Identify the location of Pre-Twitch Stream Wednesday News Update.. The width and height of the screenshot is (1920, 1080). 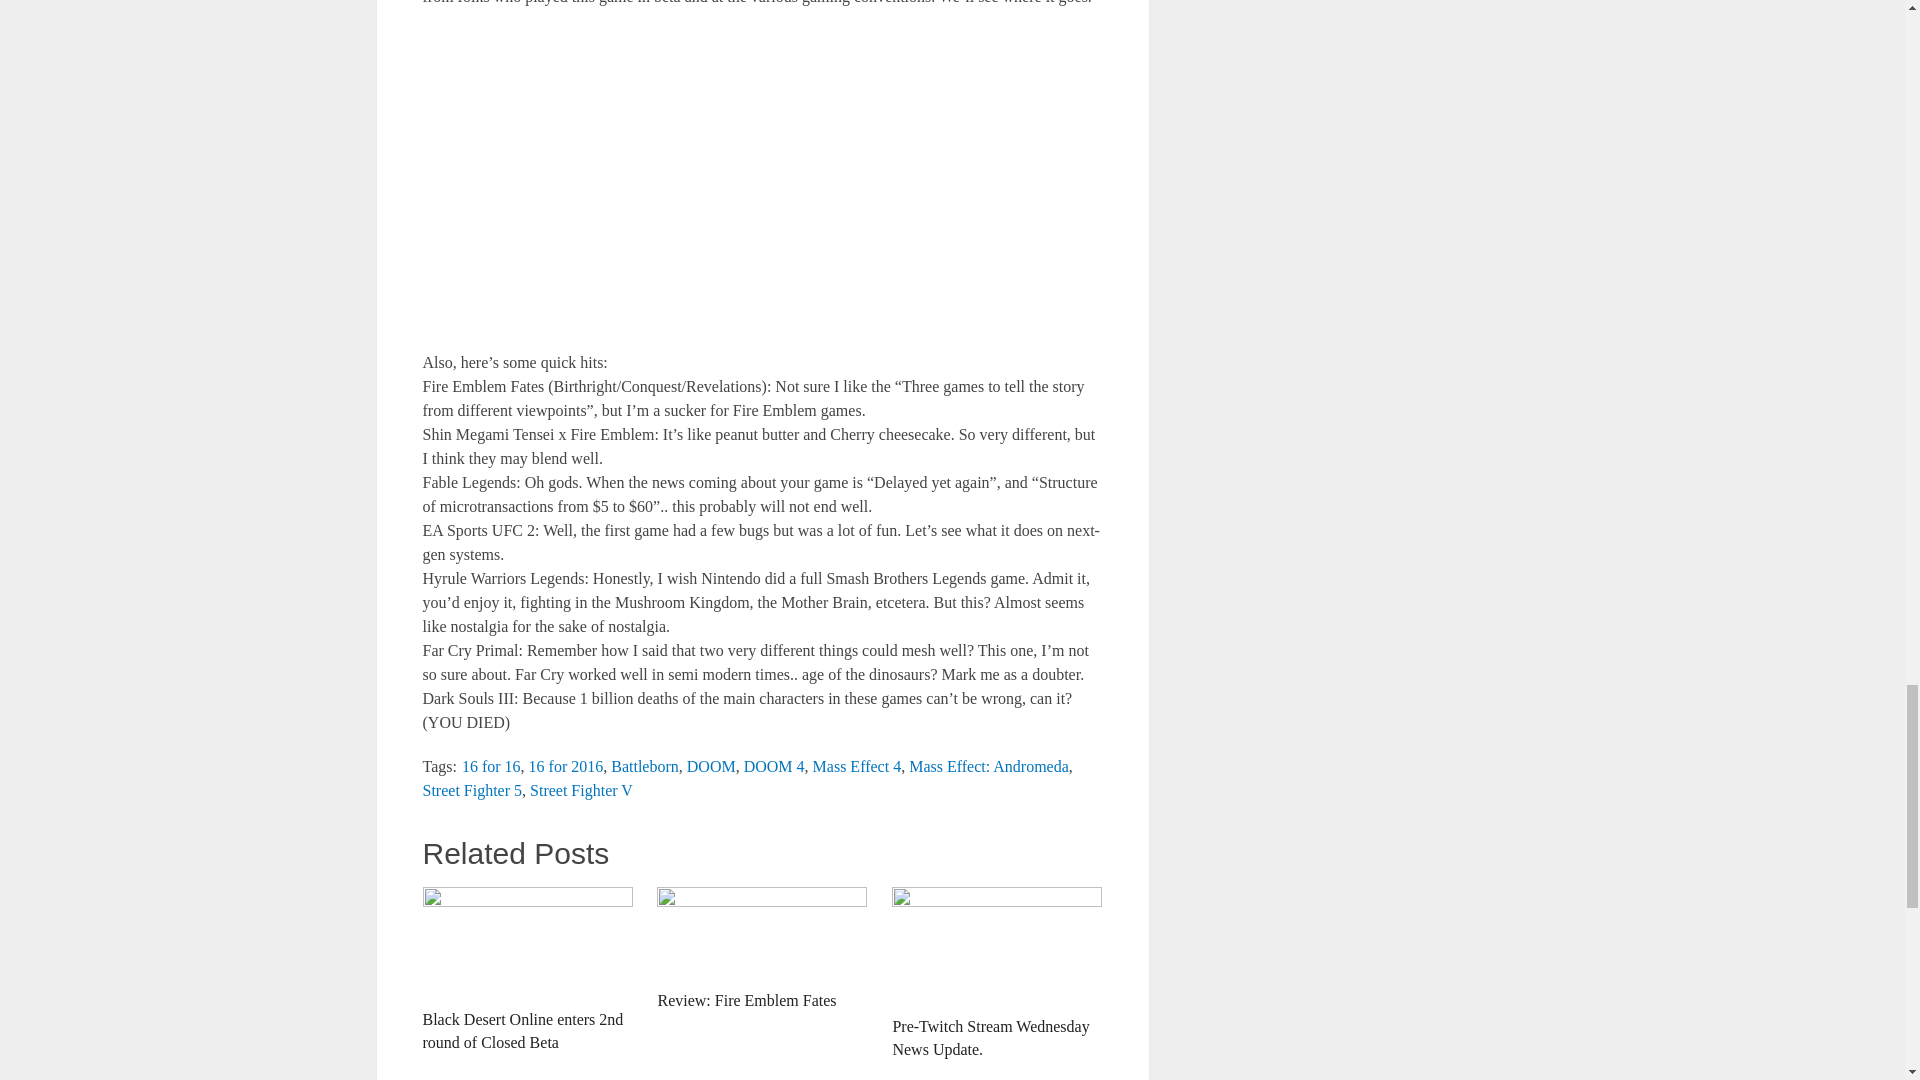
(997, 973).